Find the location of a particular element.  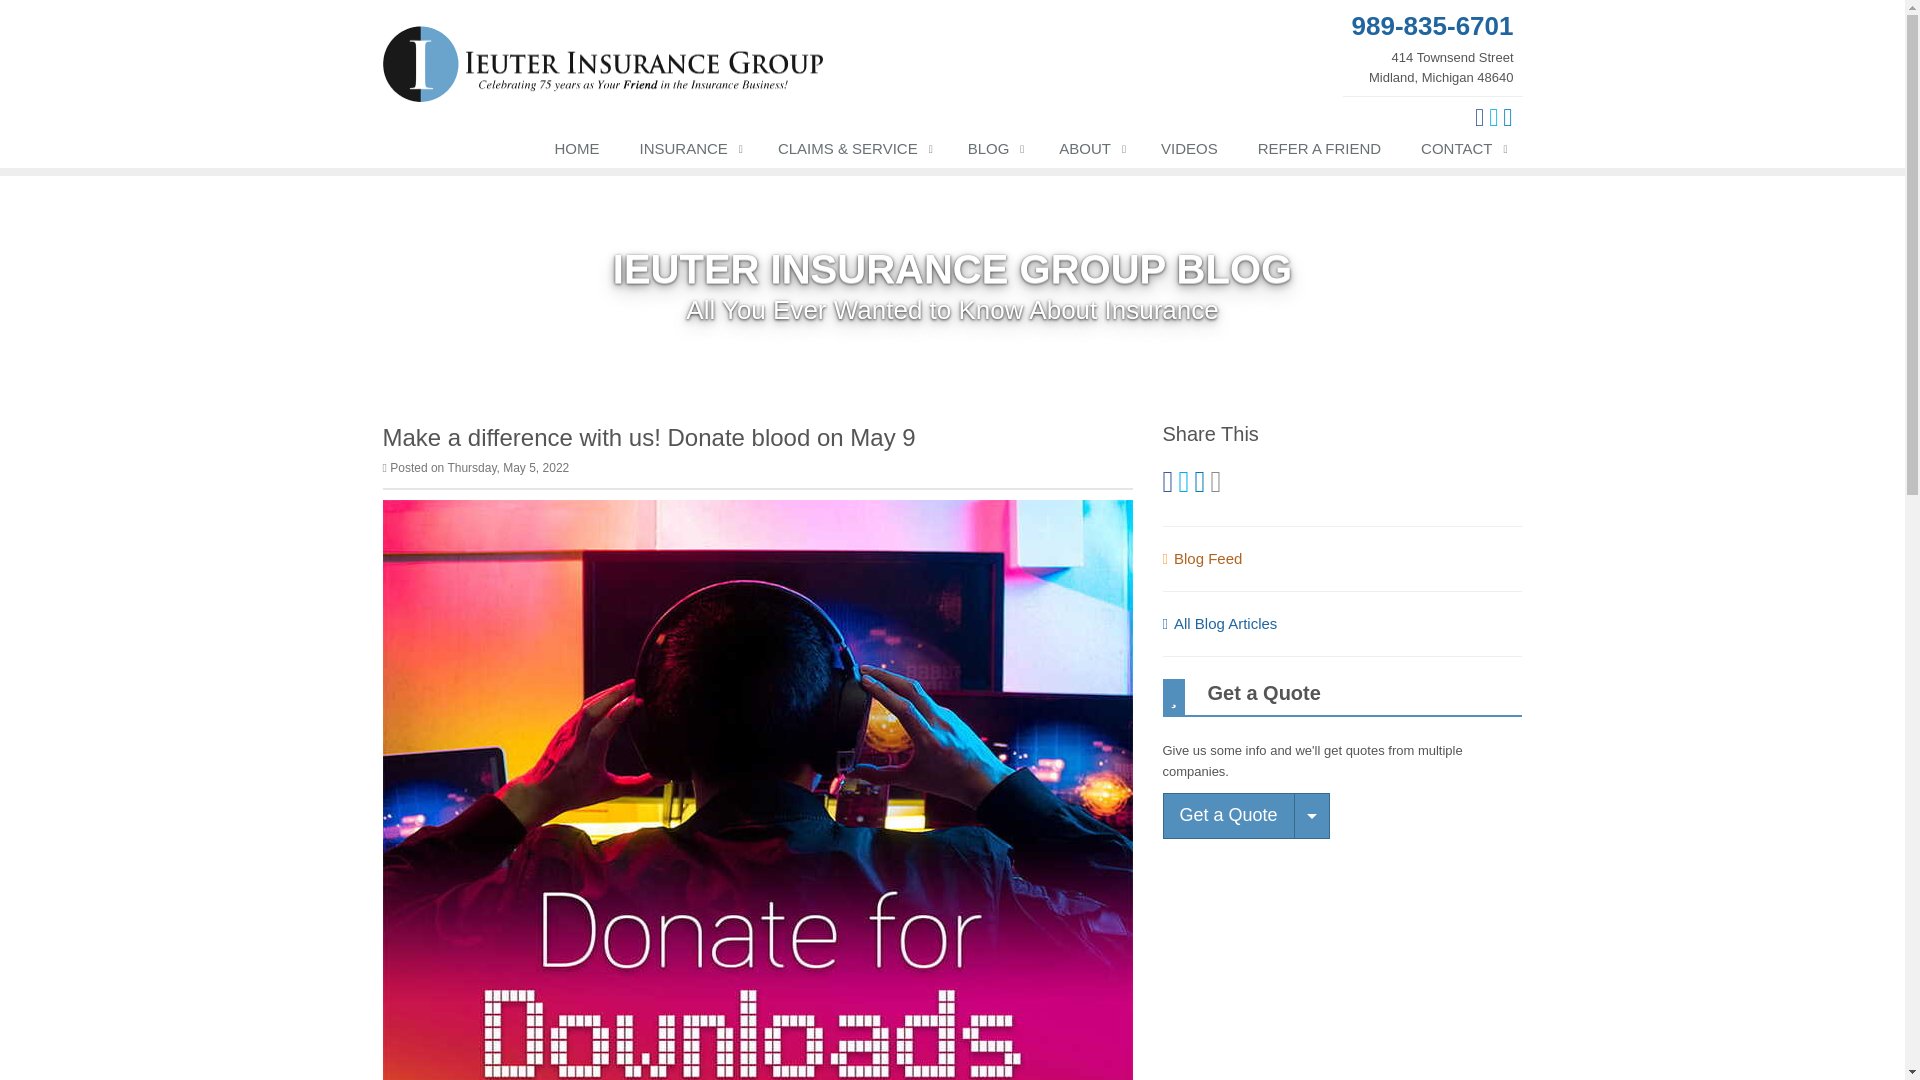

CONTACT is located at coordinates (1462, 152).